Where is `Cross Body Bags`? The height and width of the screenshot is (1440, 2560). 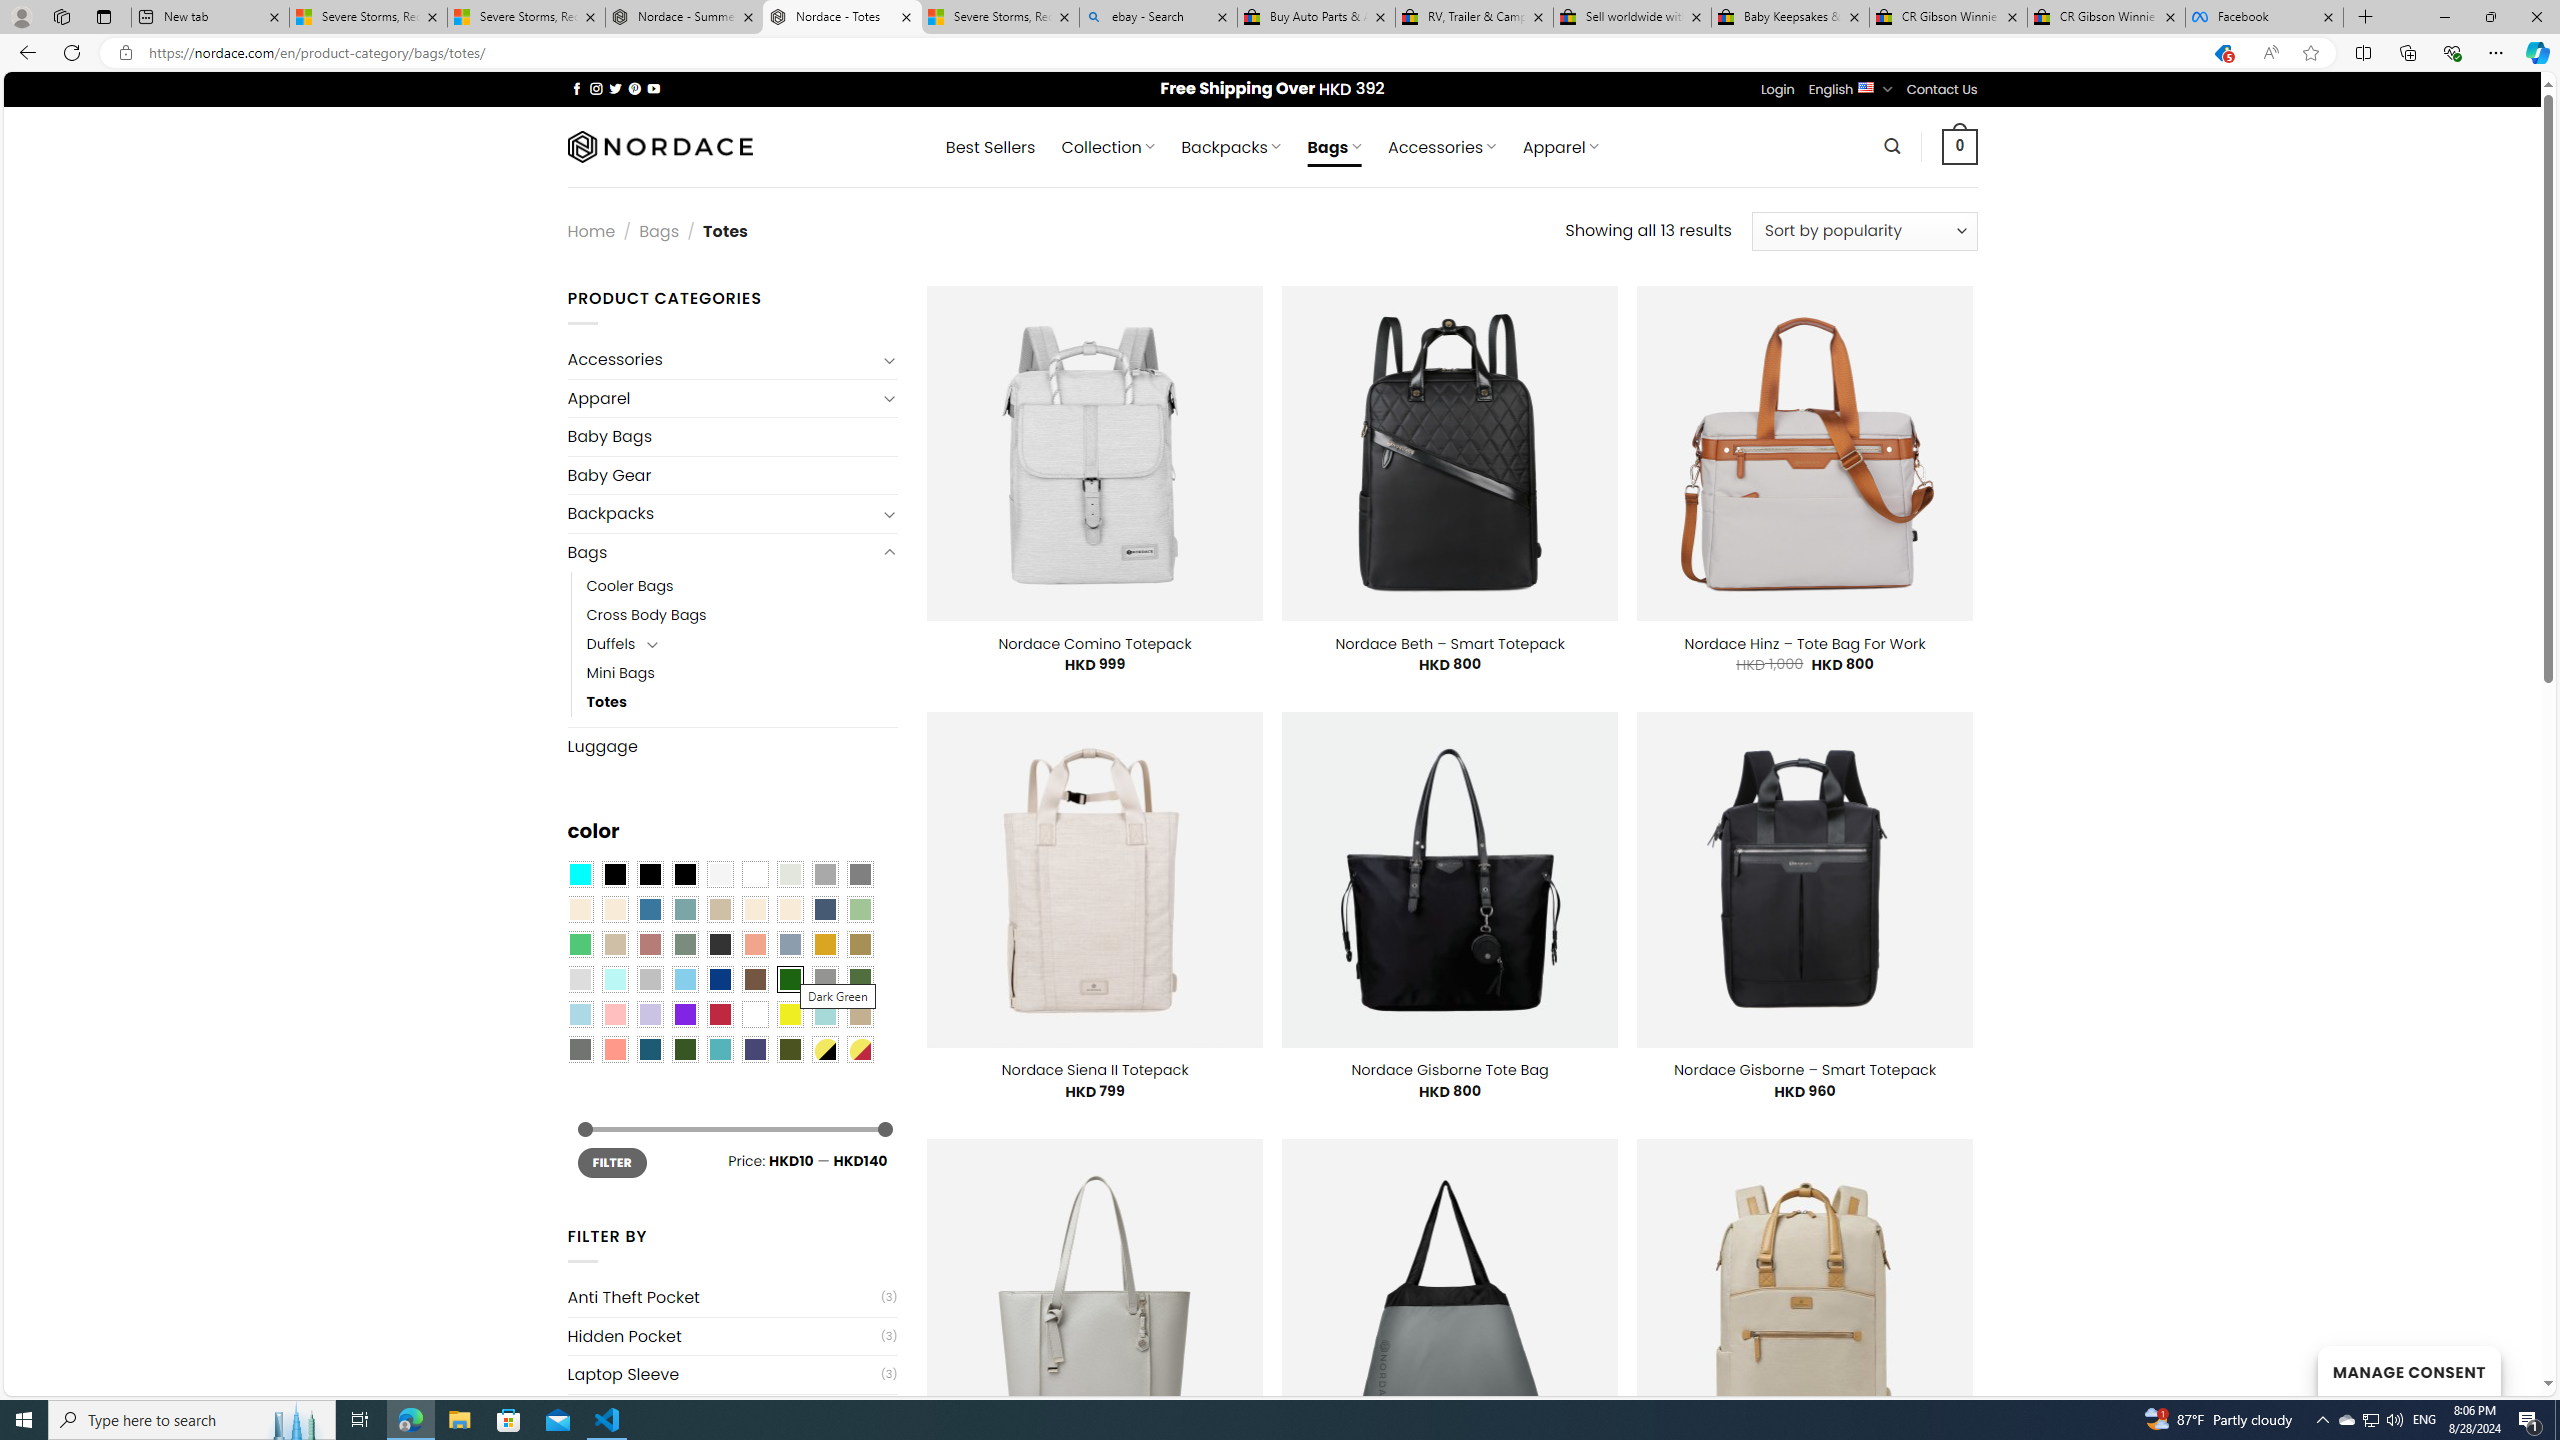 Cross Body Bags is located at coordinates (646, 615).